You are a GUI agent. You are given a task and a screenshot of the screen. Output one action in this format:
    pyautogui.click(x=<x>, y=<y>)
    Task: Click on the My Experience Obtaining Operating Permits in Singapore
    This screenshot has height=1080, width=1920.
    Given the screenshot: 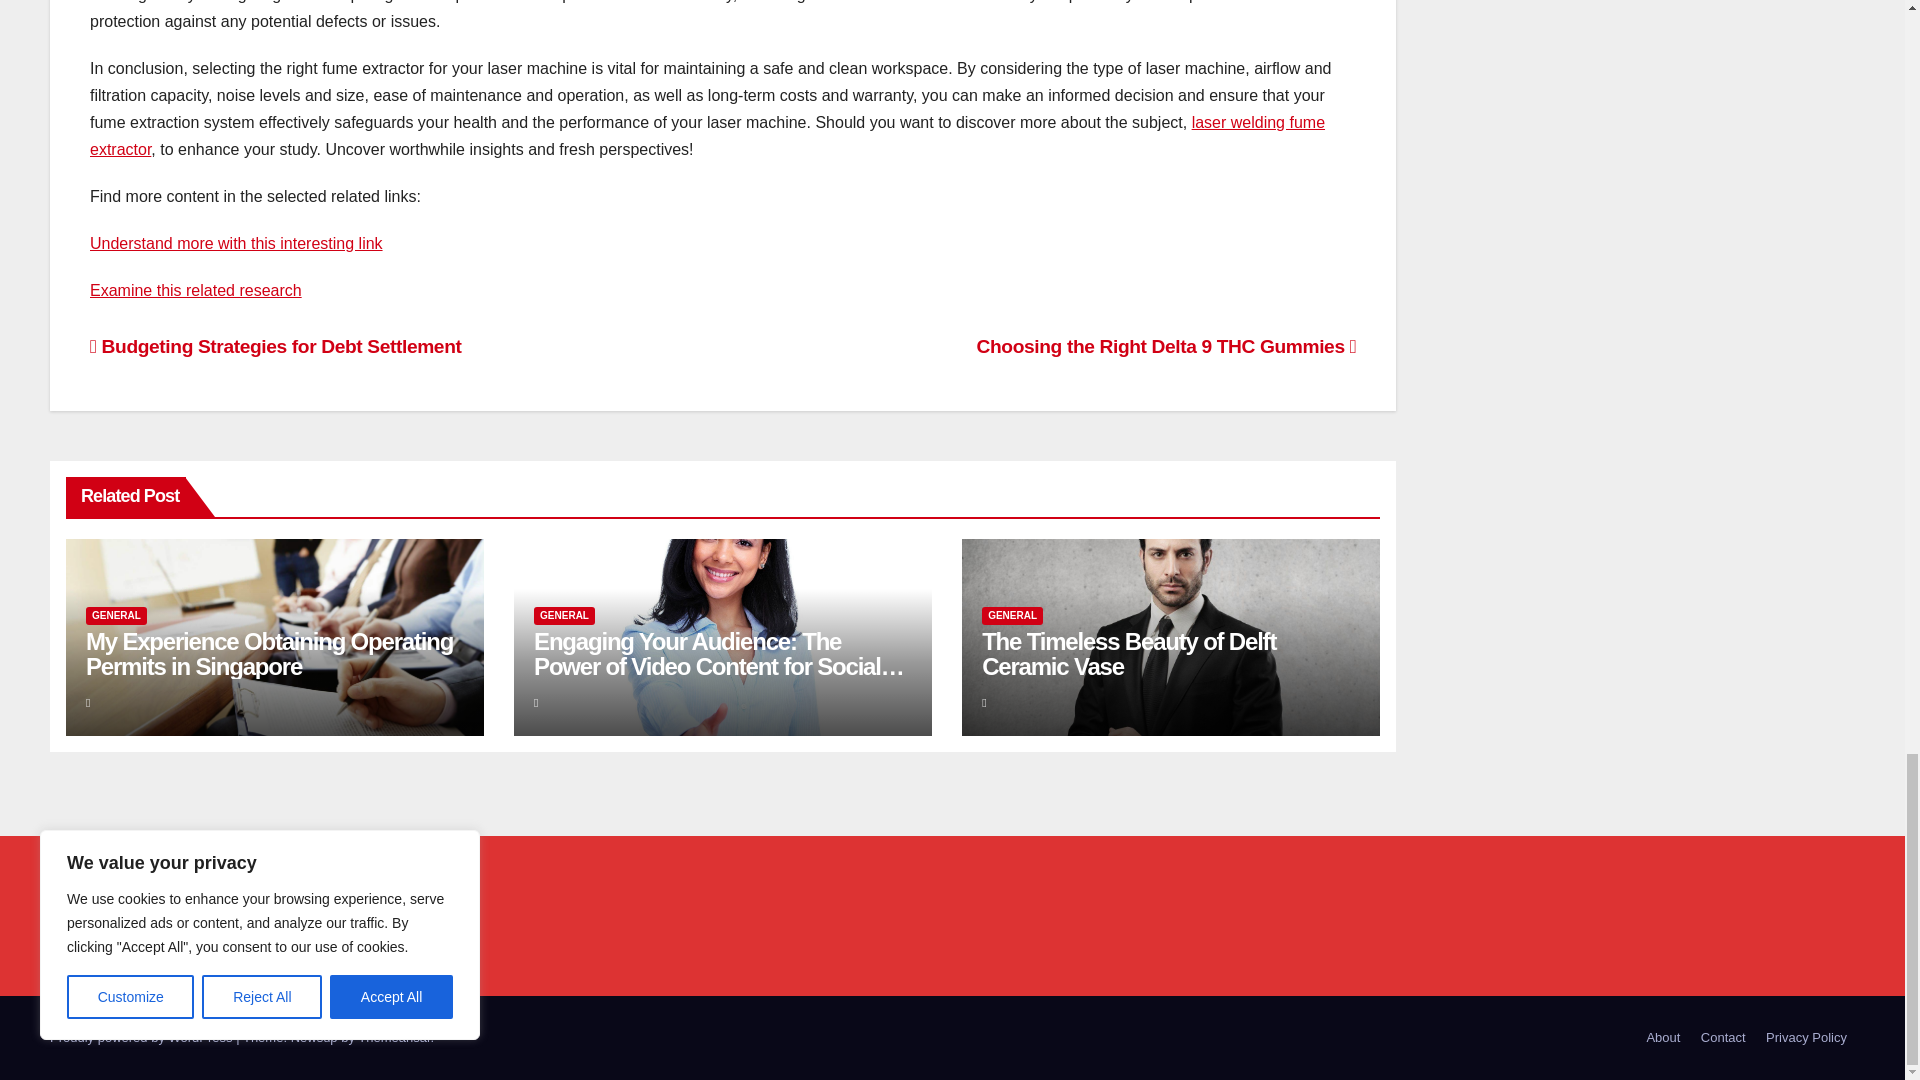 What is the action you would take?
    pyautogui.click(x=270, y=654)
    